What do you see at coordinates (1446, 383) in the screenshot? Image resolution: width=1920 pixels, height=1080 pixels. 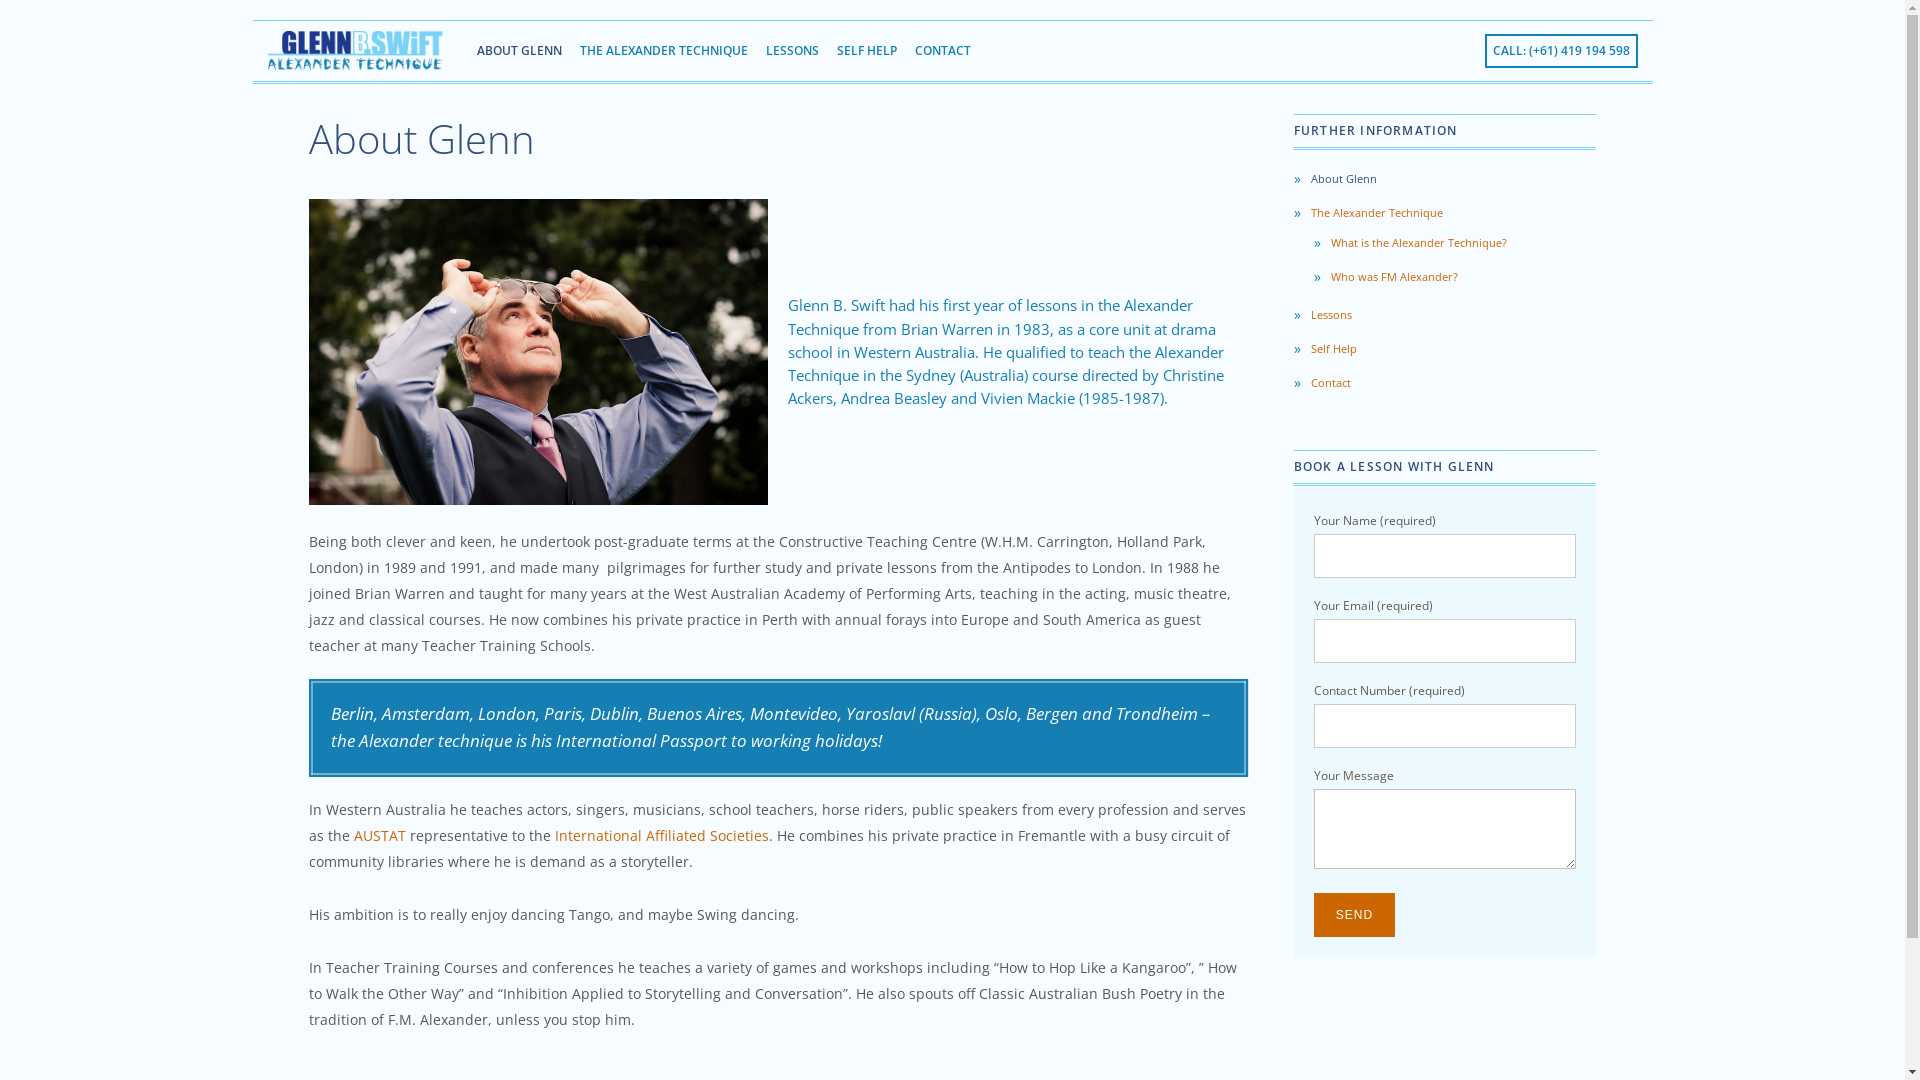 I see `Contact` at bounding box center [1446, 383].